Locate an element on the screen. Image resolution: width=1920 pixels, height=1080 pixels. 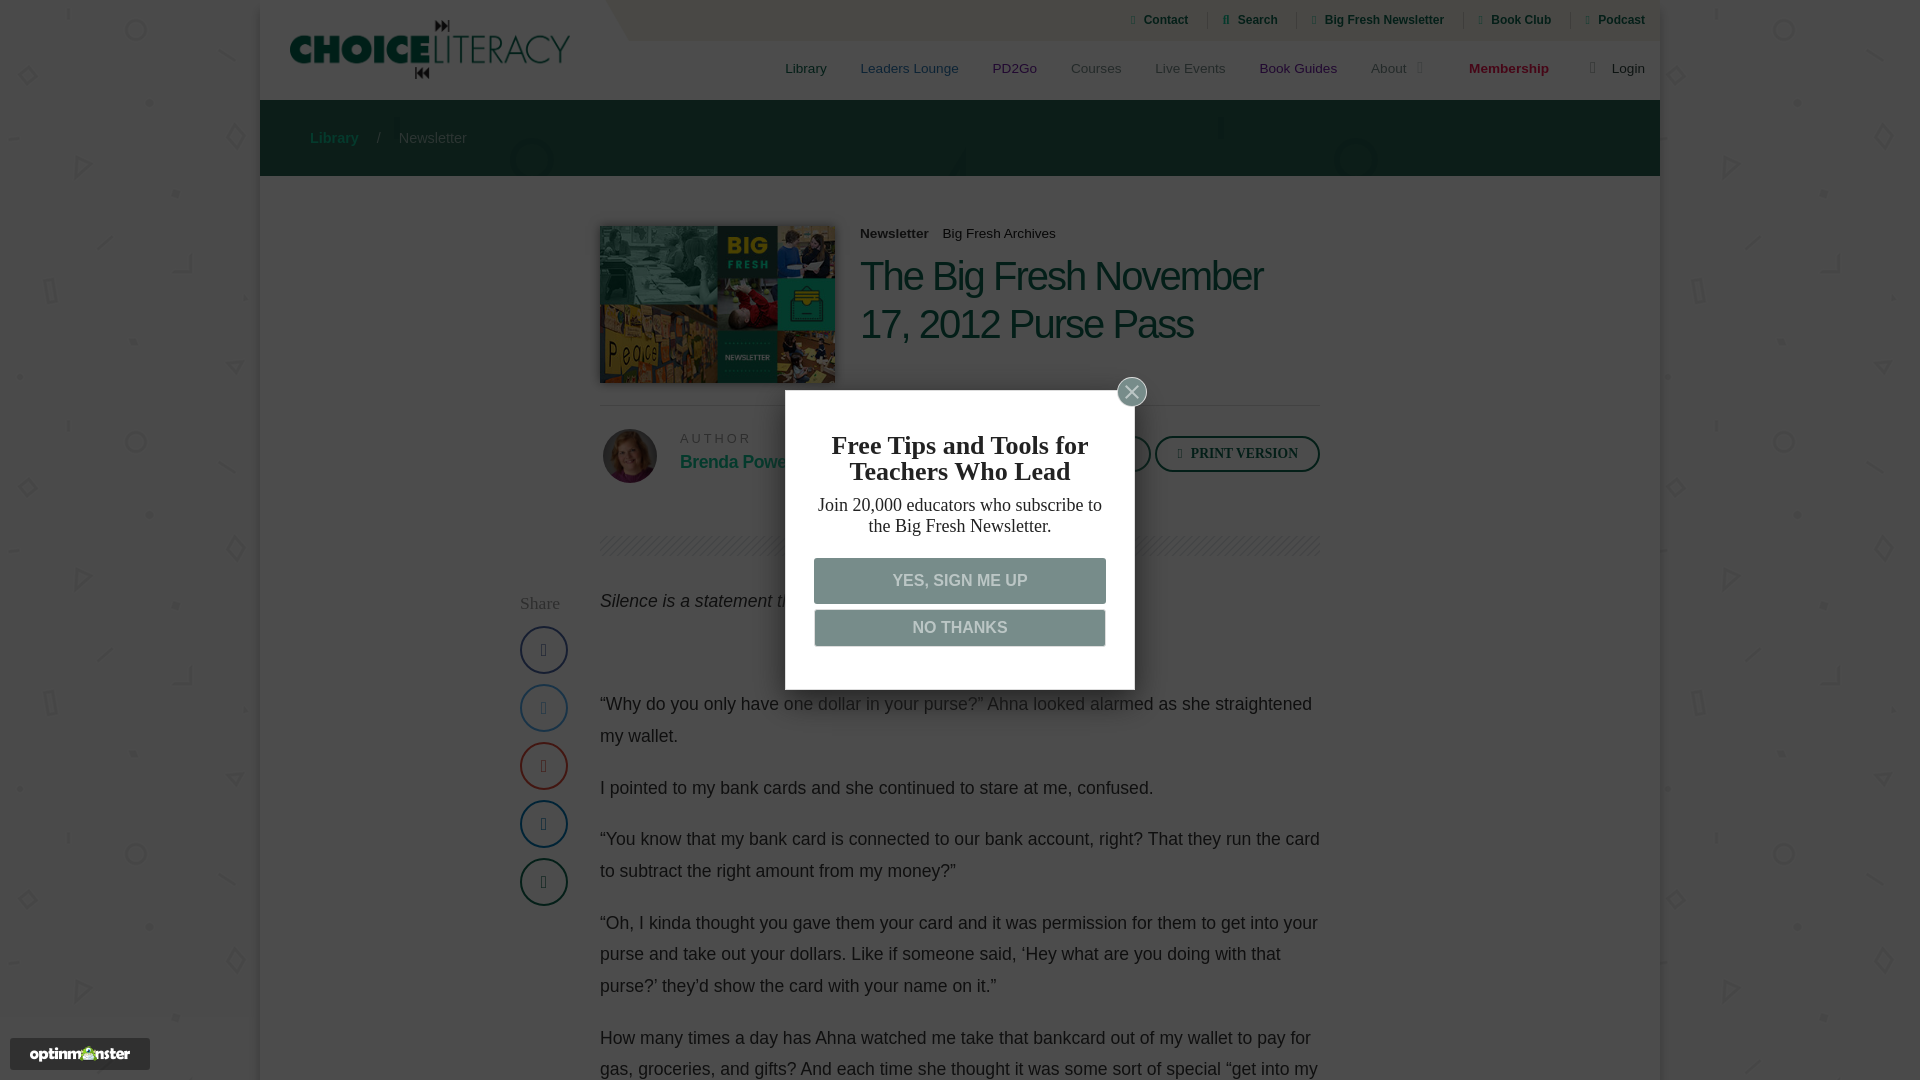
MEMBER LOGIN is located at coordinates (1066, 454).